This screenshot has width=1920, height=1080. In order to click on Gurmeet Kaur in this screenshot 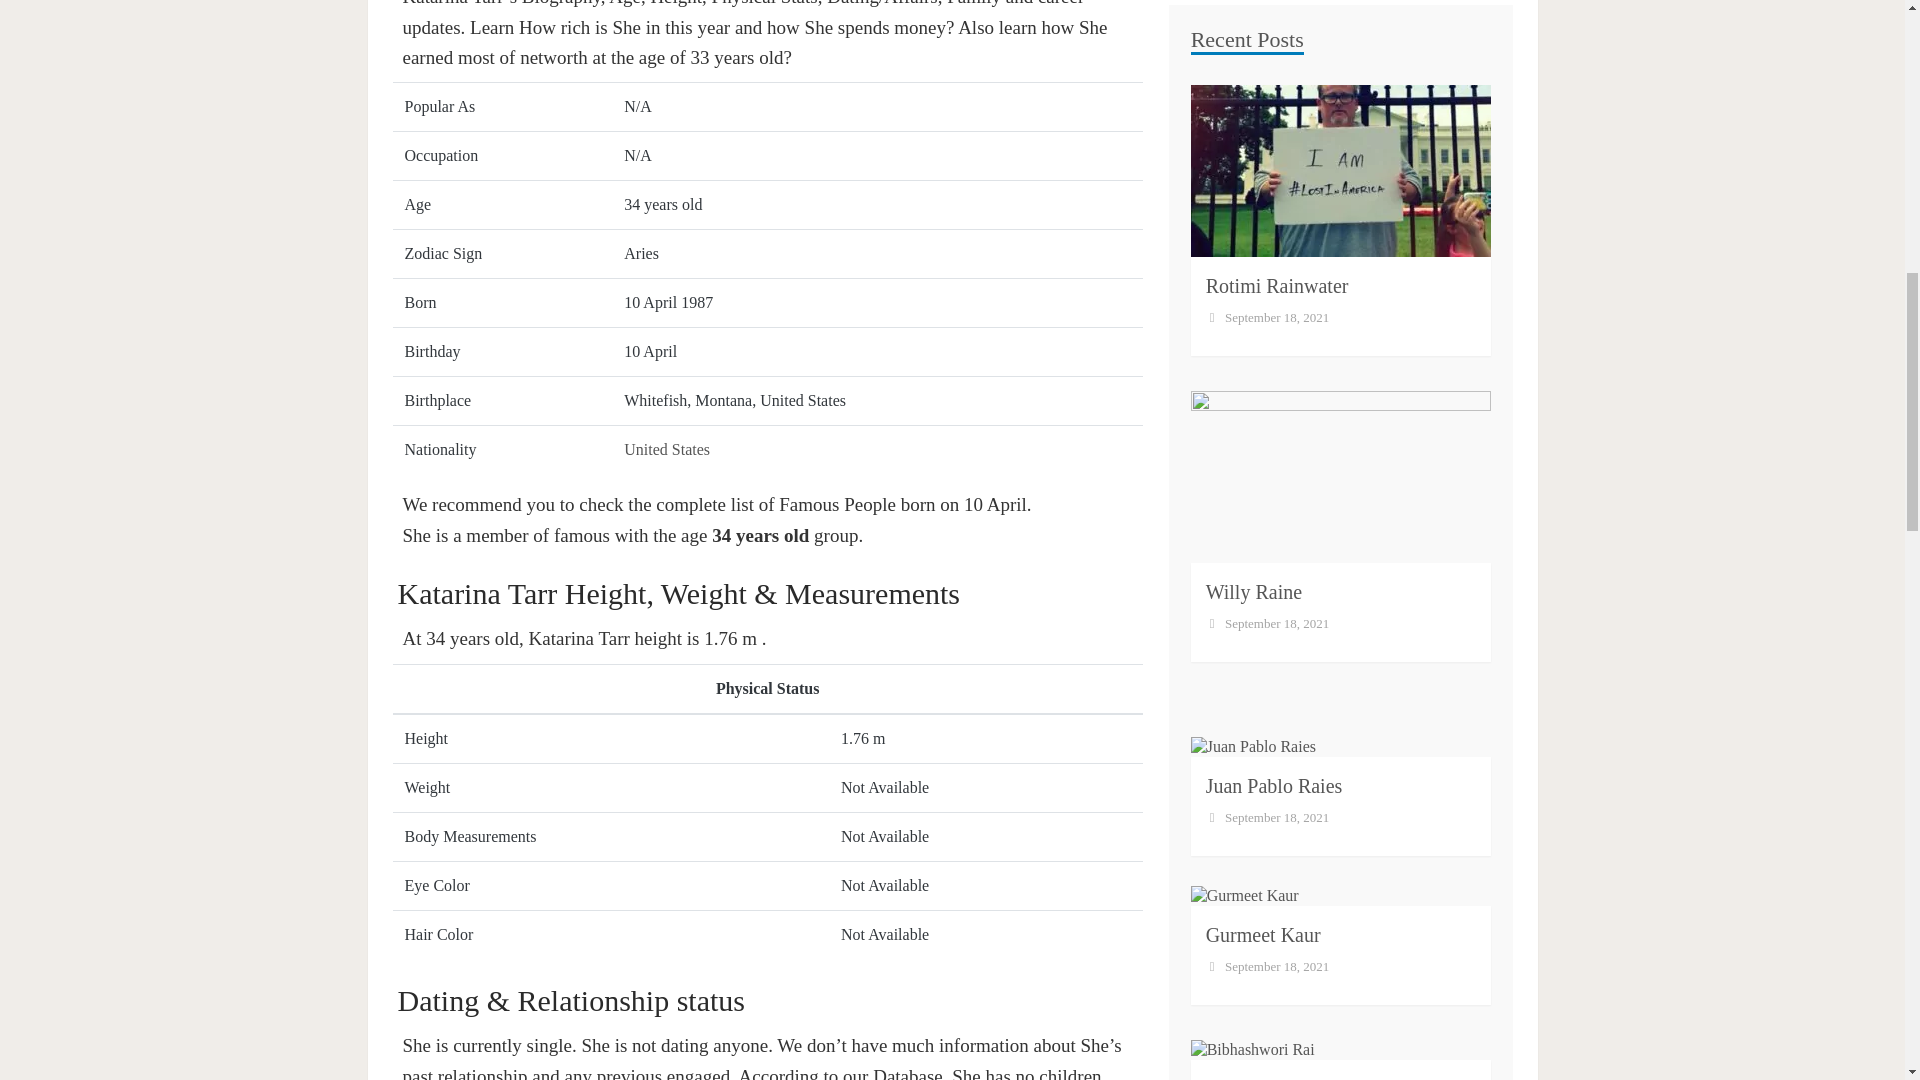, I will do `click(1262, 390)`.